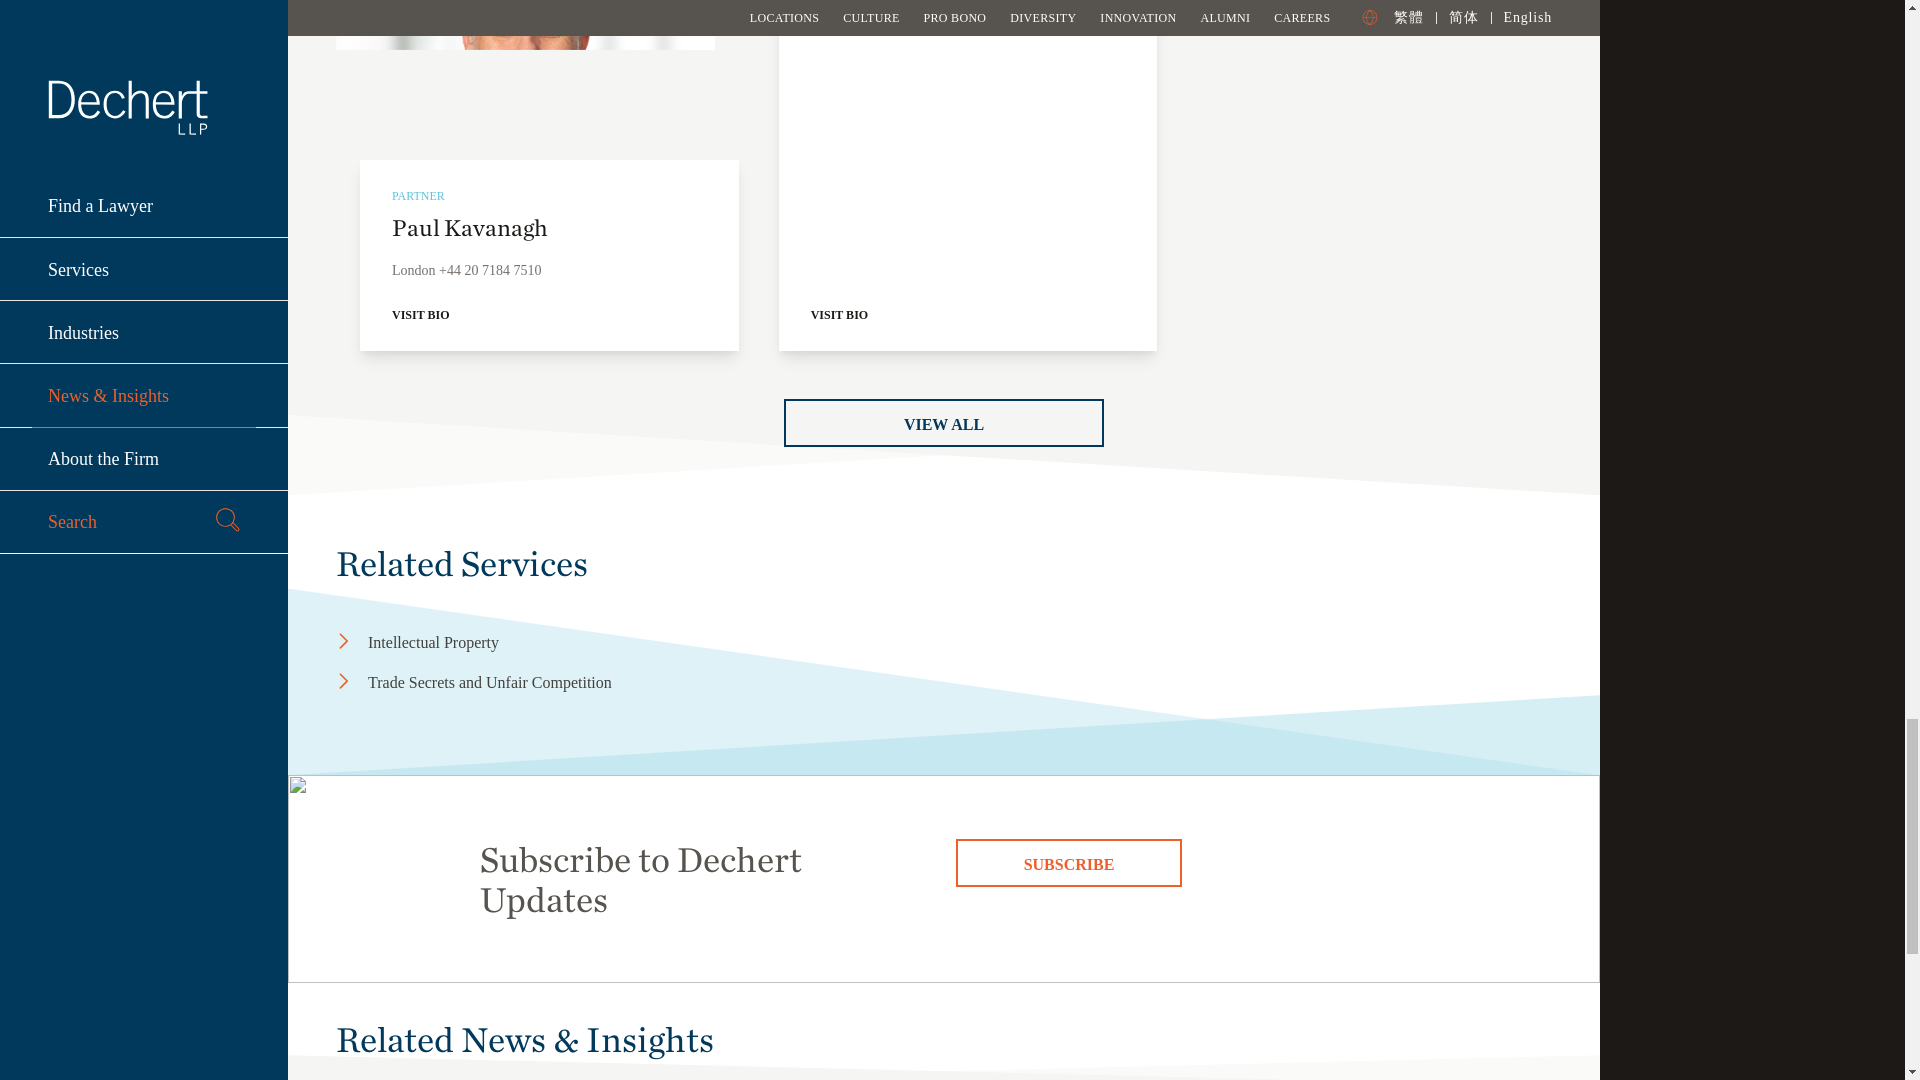 The height and width of the screenshot is (1080, 1920). I want to click on VISIT BIO, so click(548, 314).